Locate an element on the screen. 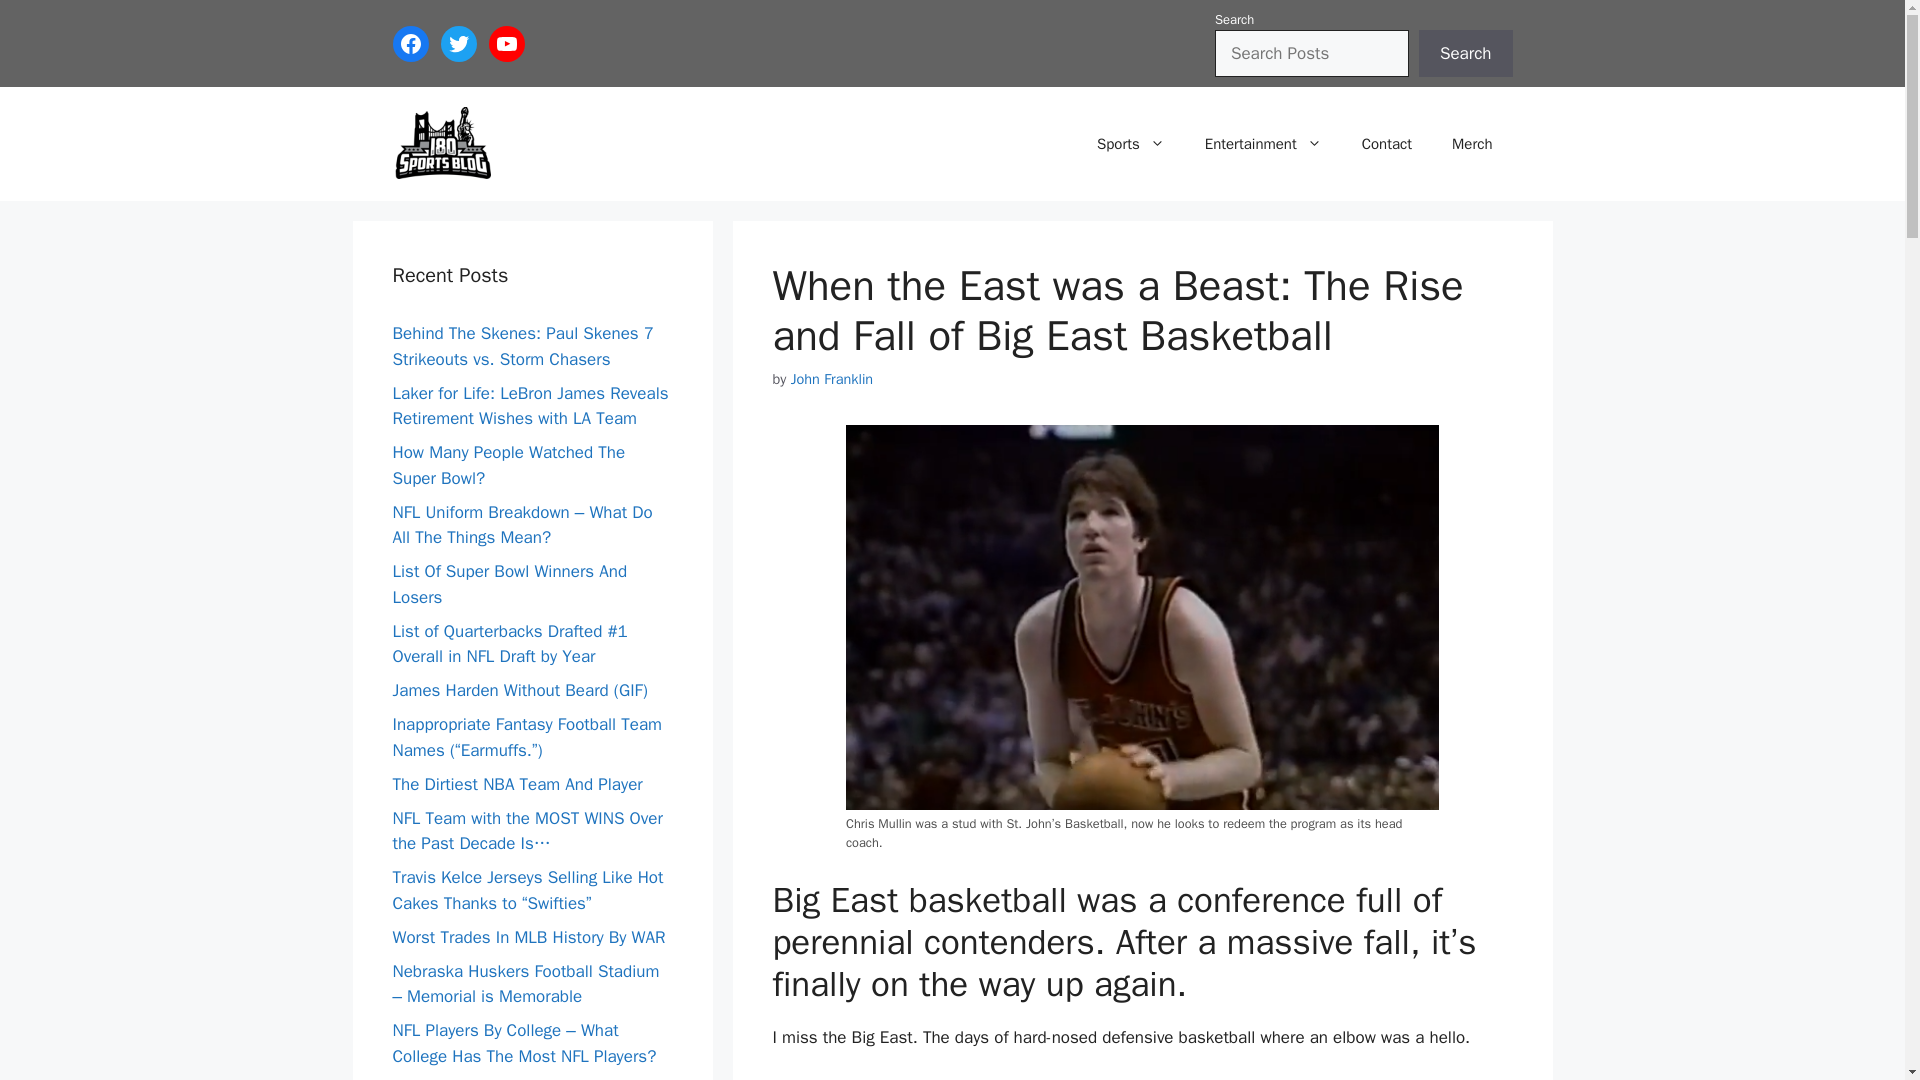  YouTube is located at coordinates (506, 43).